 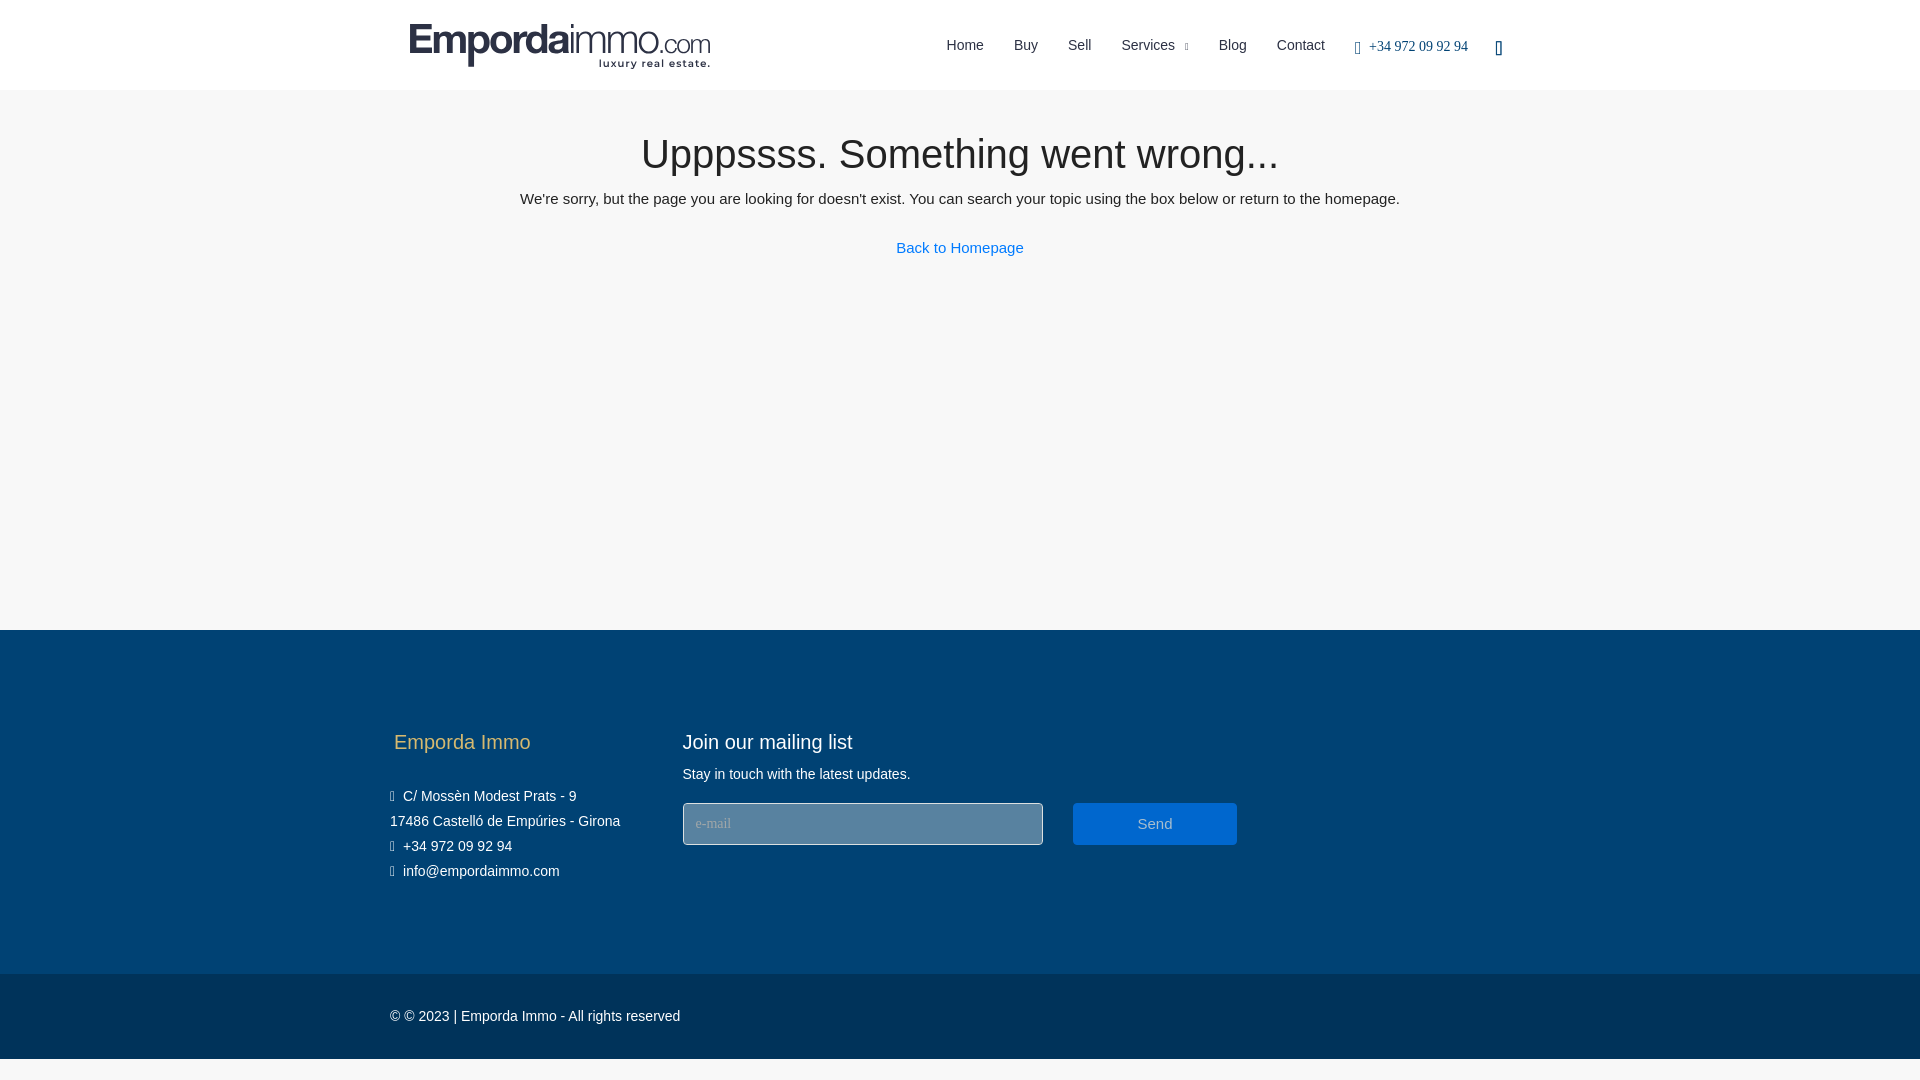 What do you see at coordinates (1154, 46) in the screenshot?
I see `Services` at bounding box center [1154, 46].